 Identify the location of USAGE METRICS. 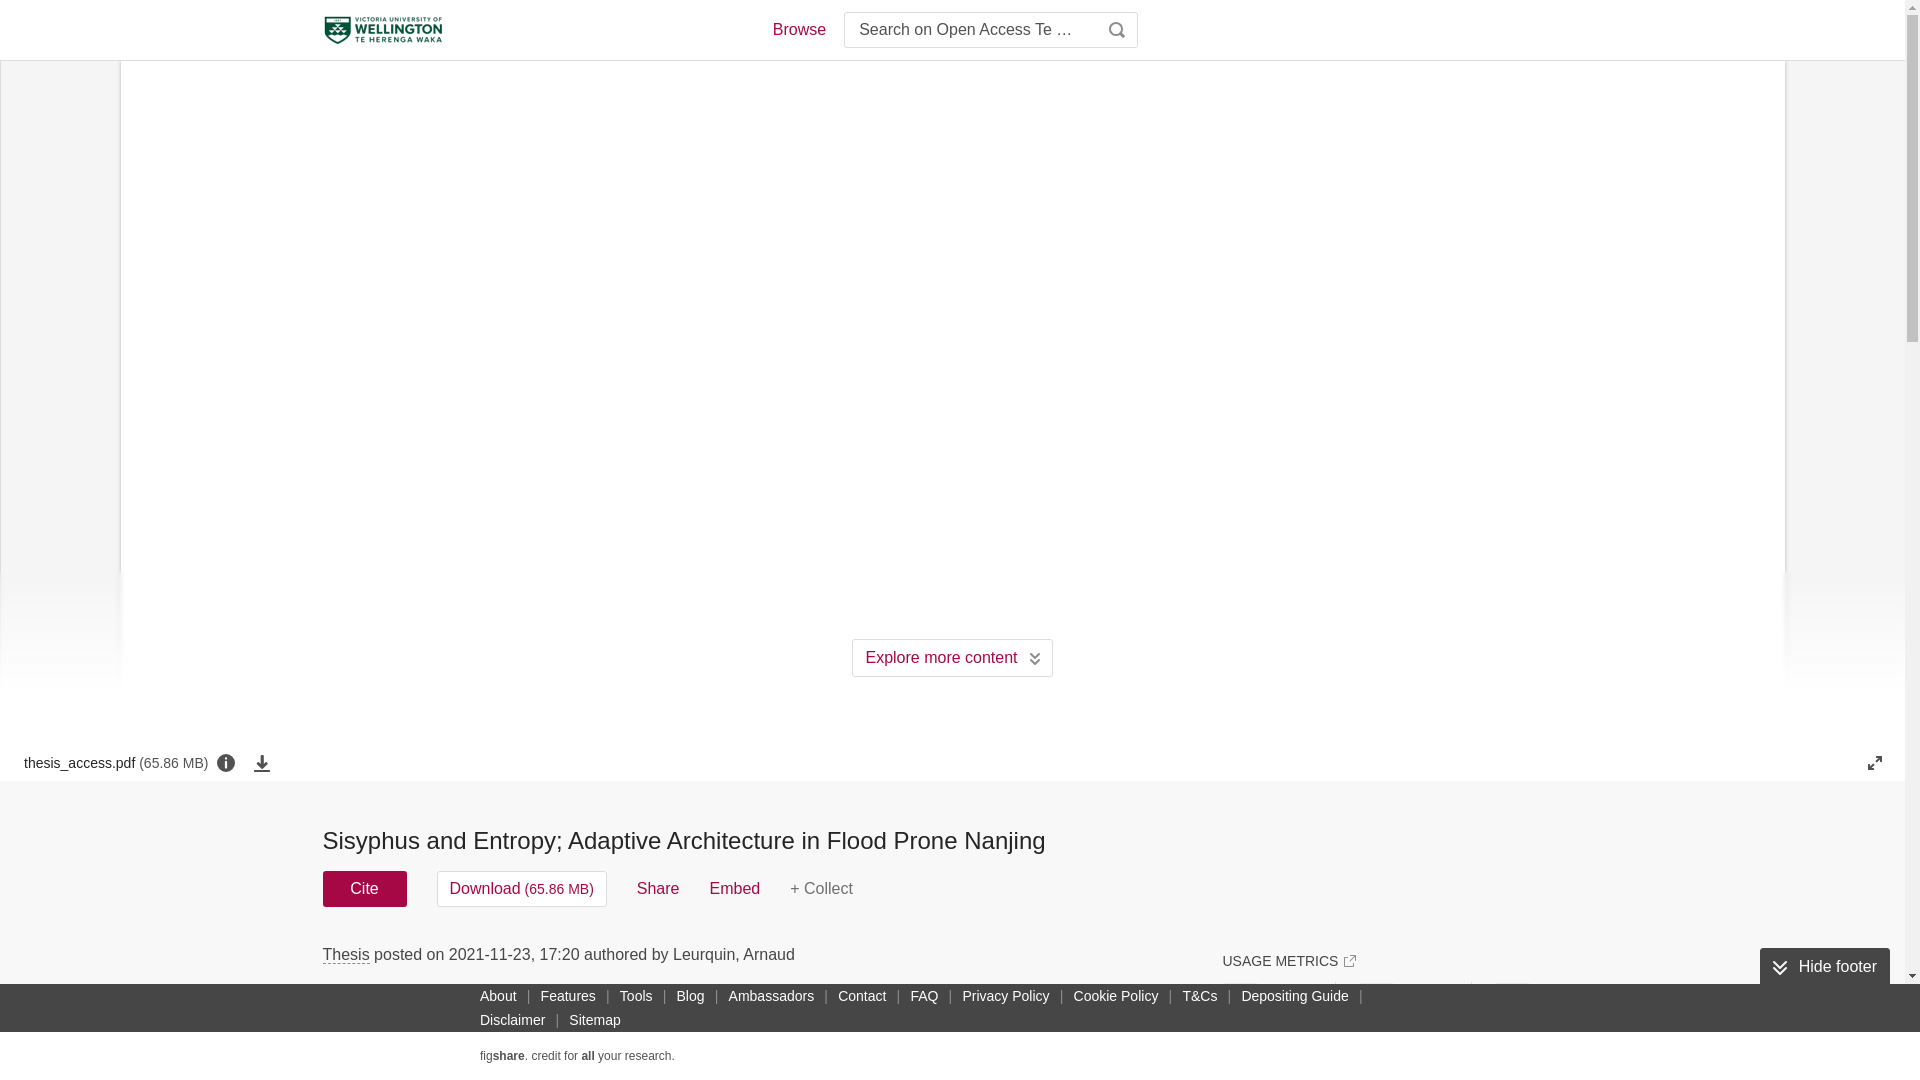
(1288, 960).